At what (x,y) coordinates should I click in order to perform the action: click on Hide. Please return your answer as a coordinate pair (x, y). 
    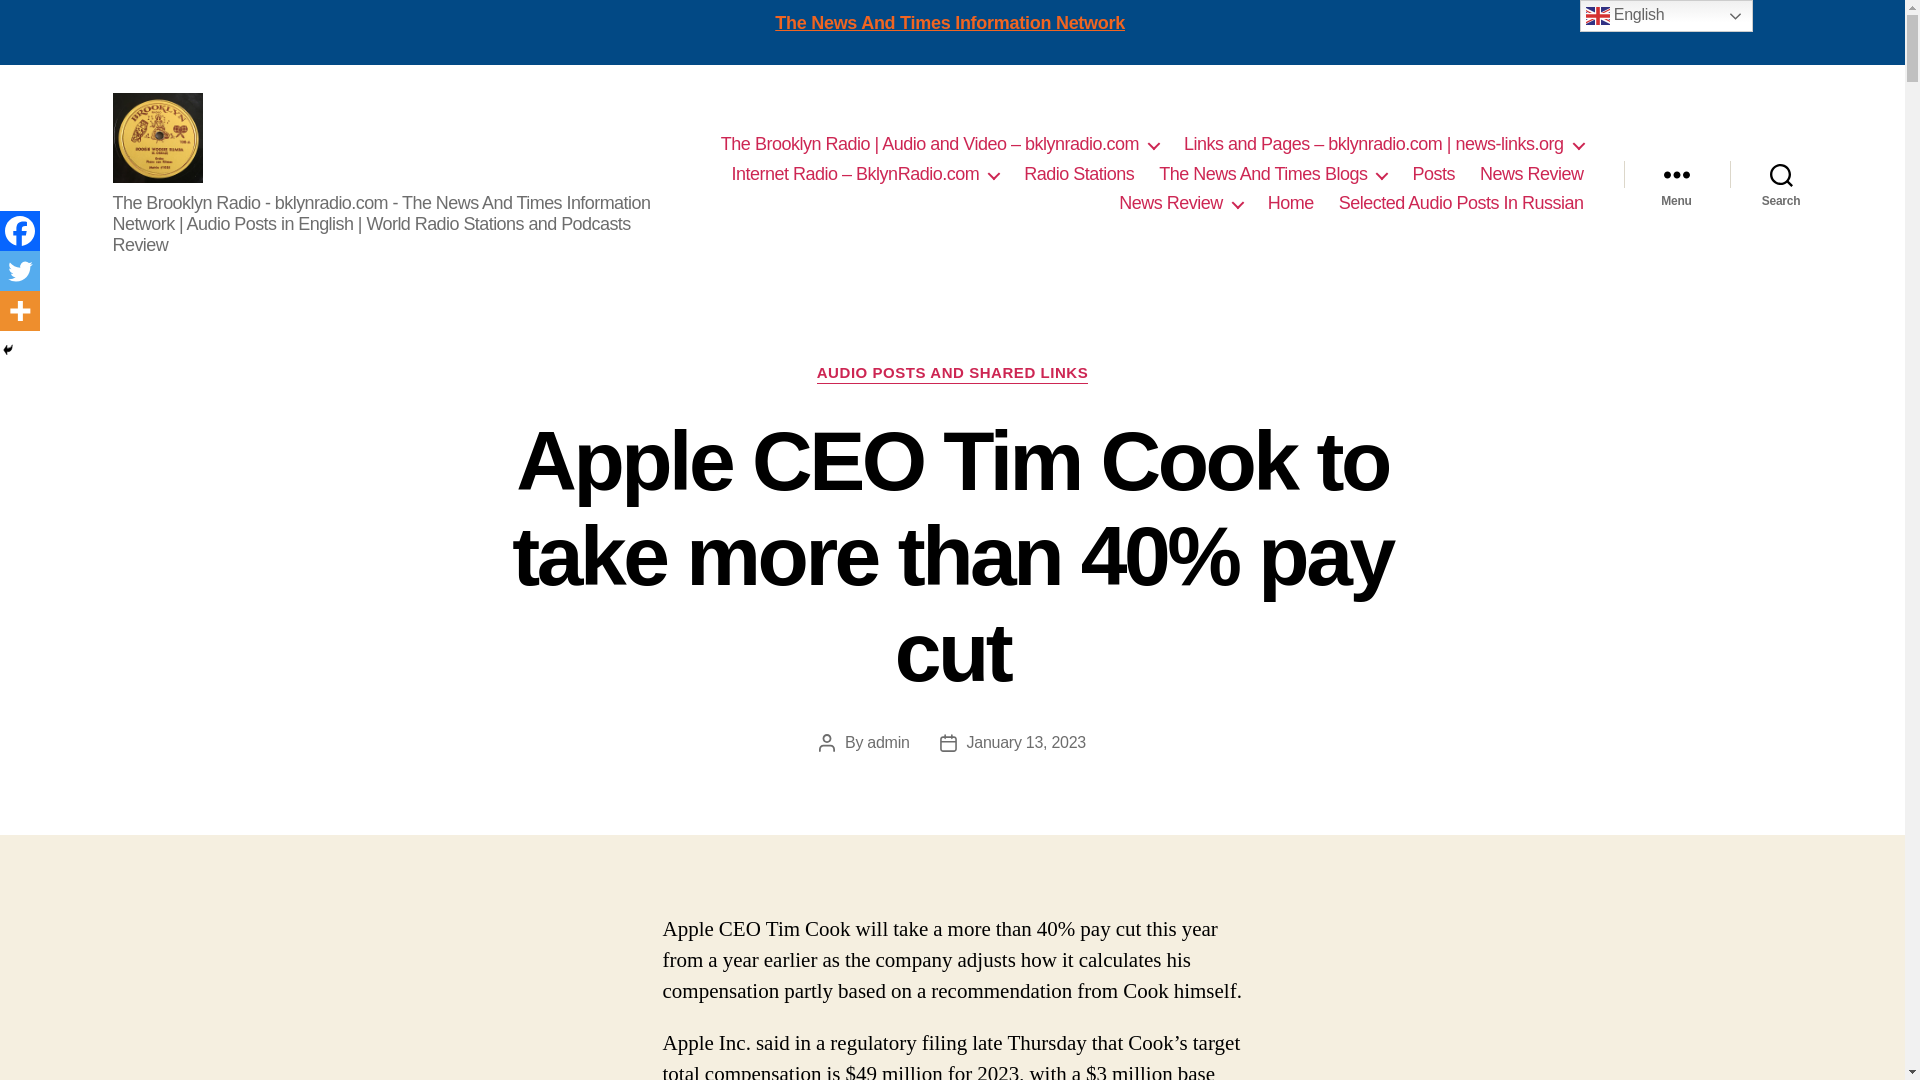
    Looking at the image, I should click on (8, 350).